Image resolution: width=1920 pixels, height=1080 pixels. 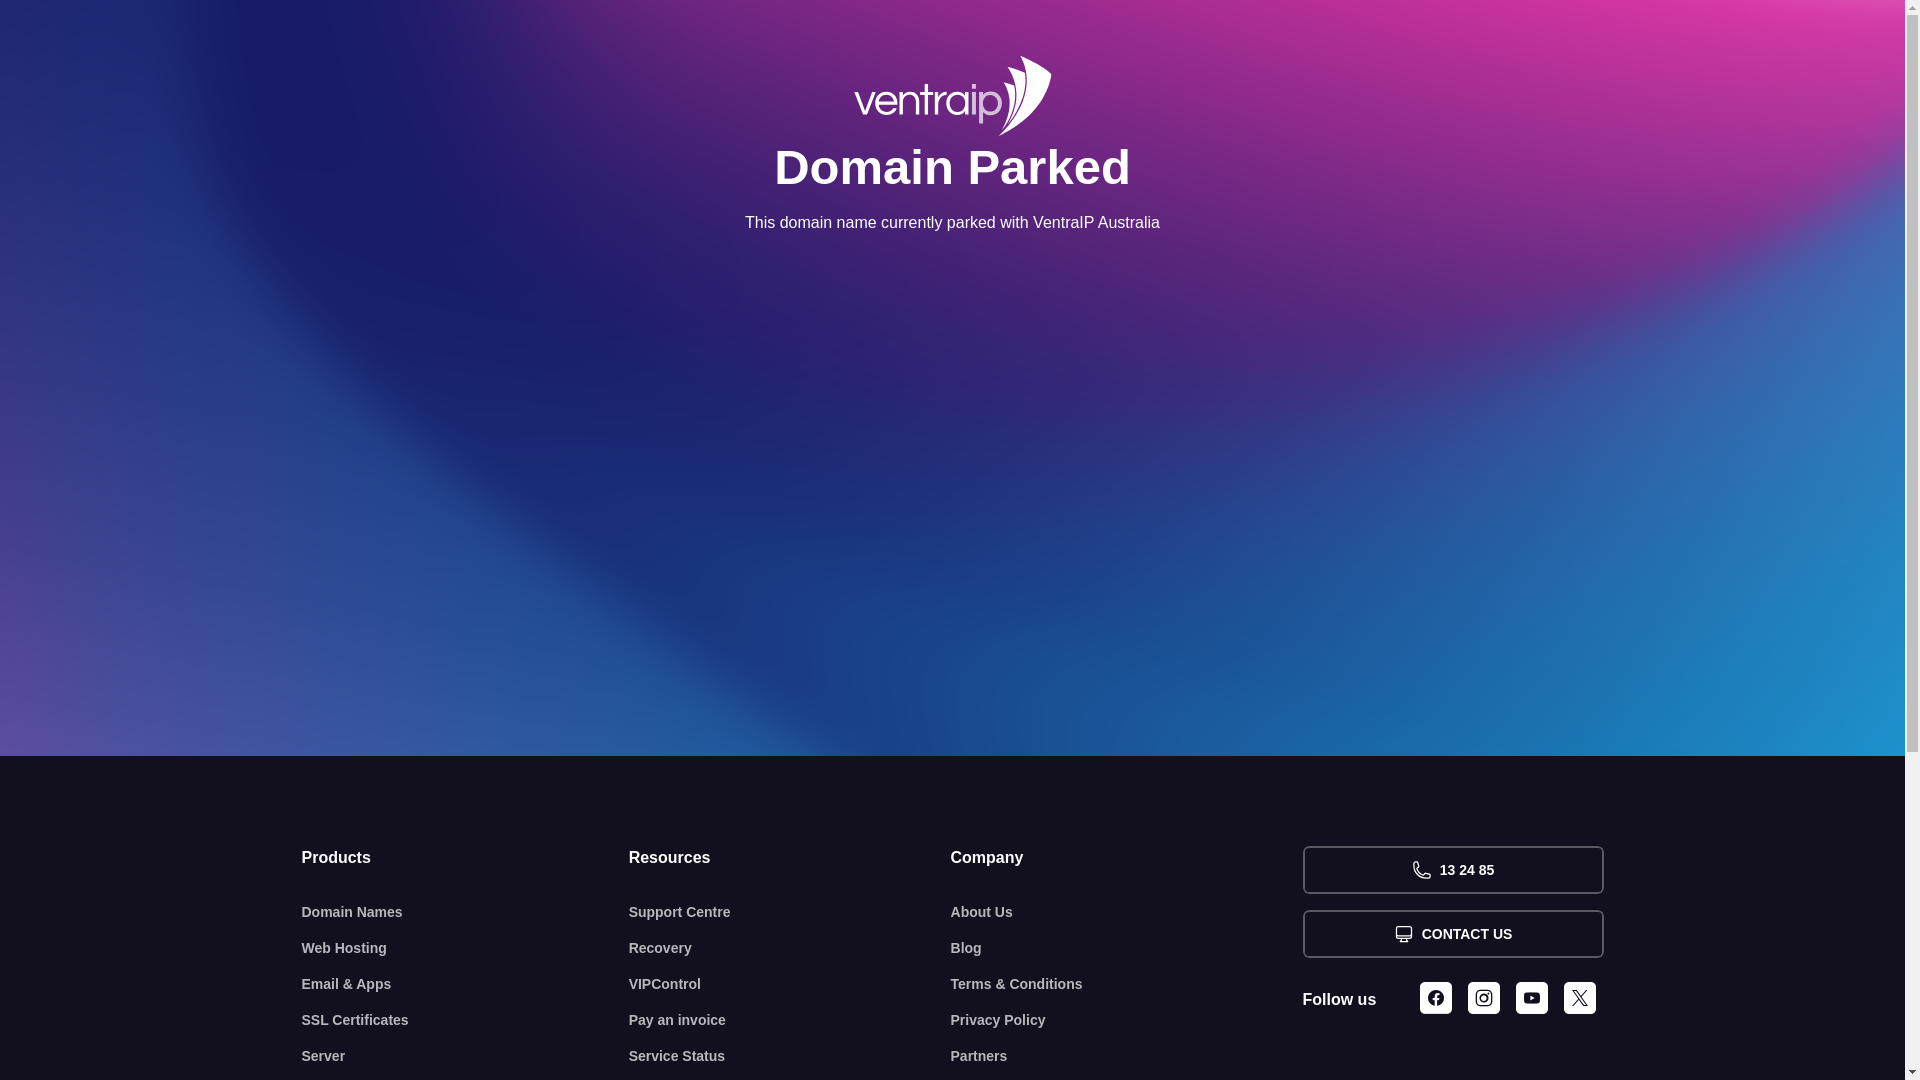 I want to click on Pay an invoice, so click(x=790, y=1020).